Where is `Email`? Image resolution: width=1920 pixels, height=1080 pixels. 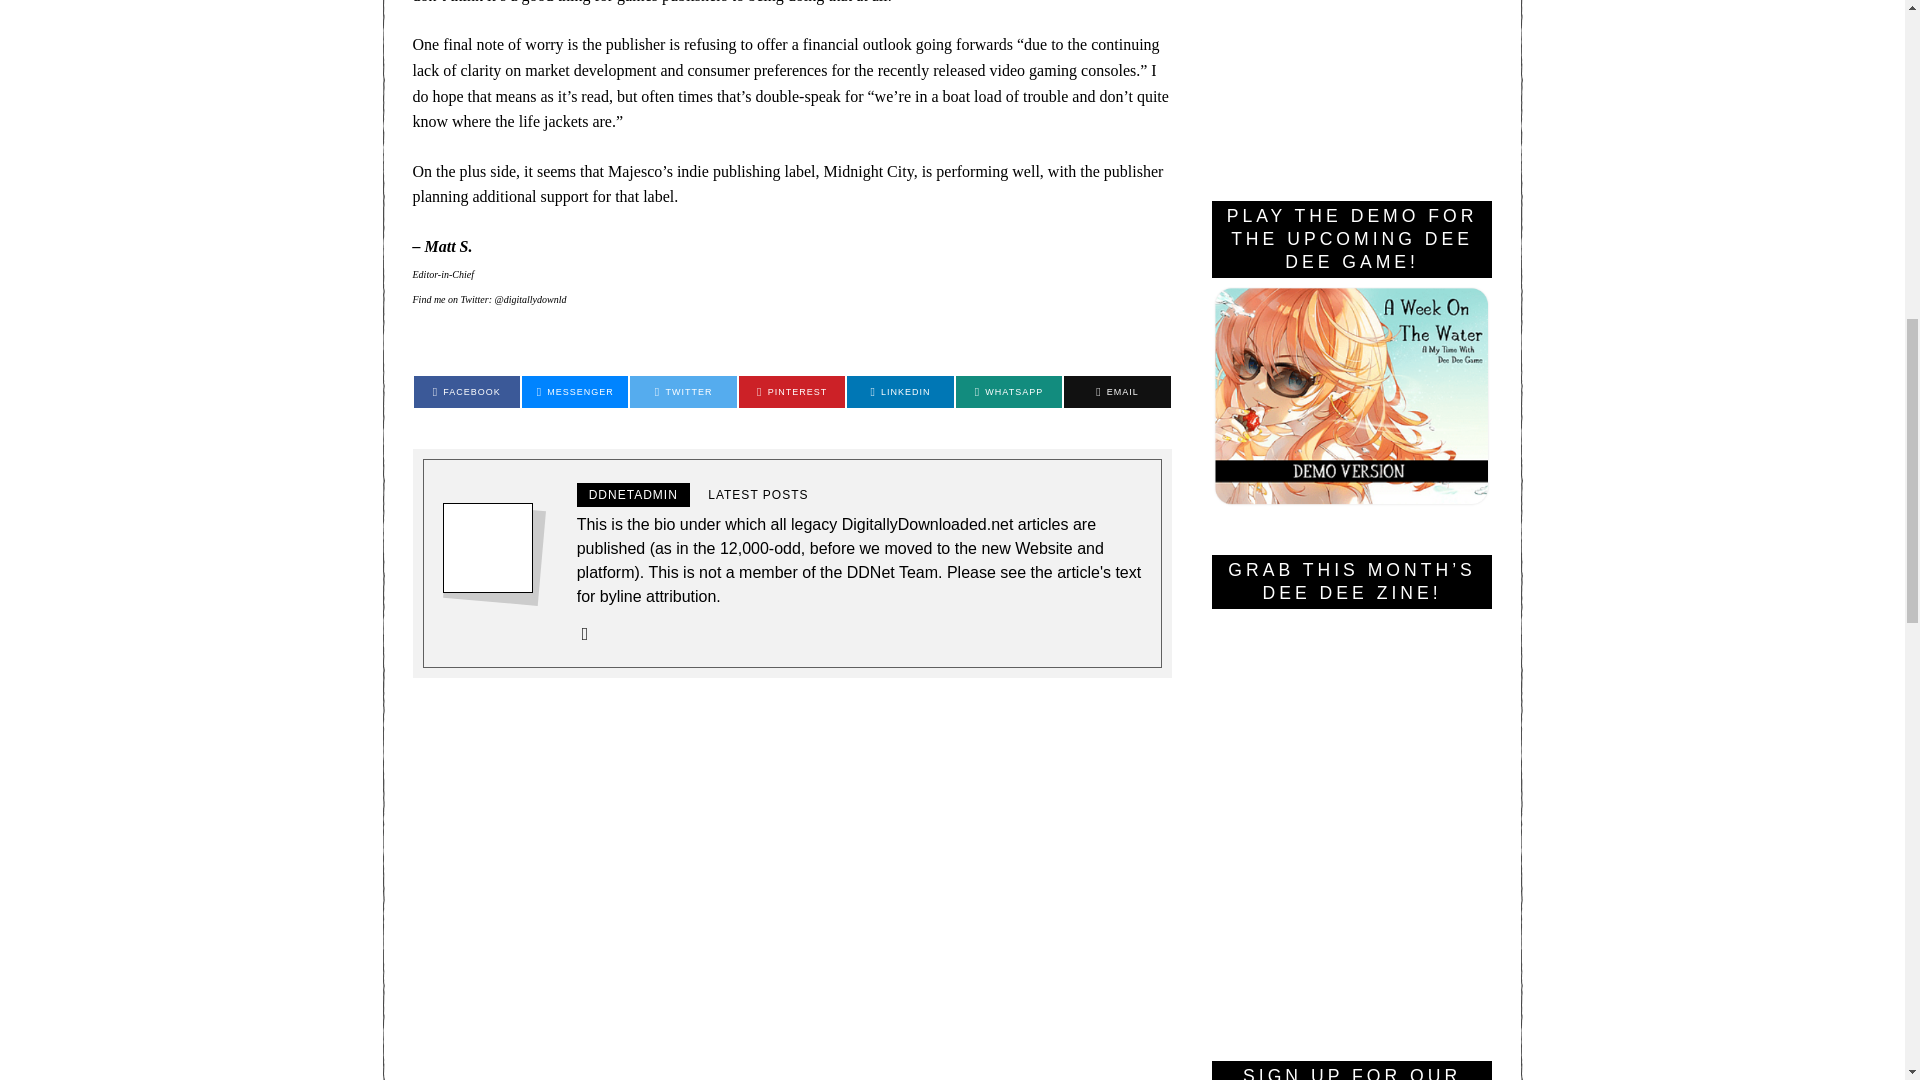 Email is located at coordinates (1116, 392).